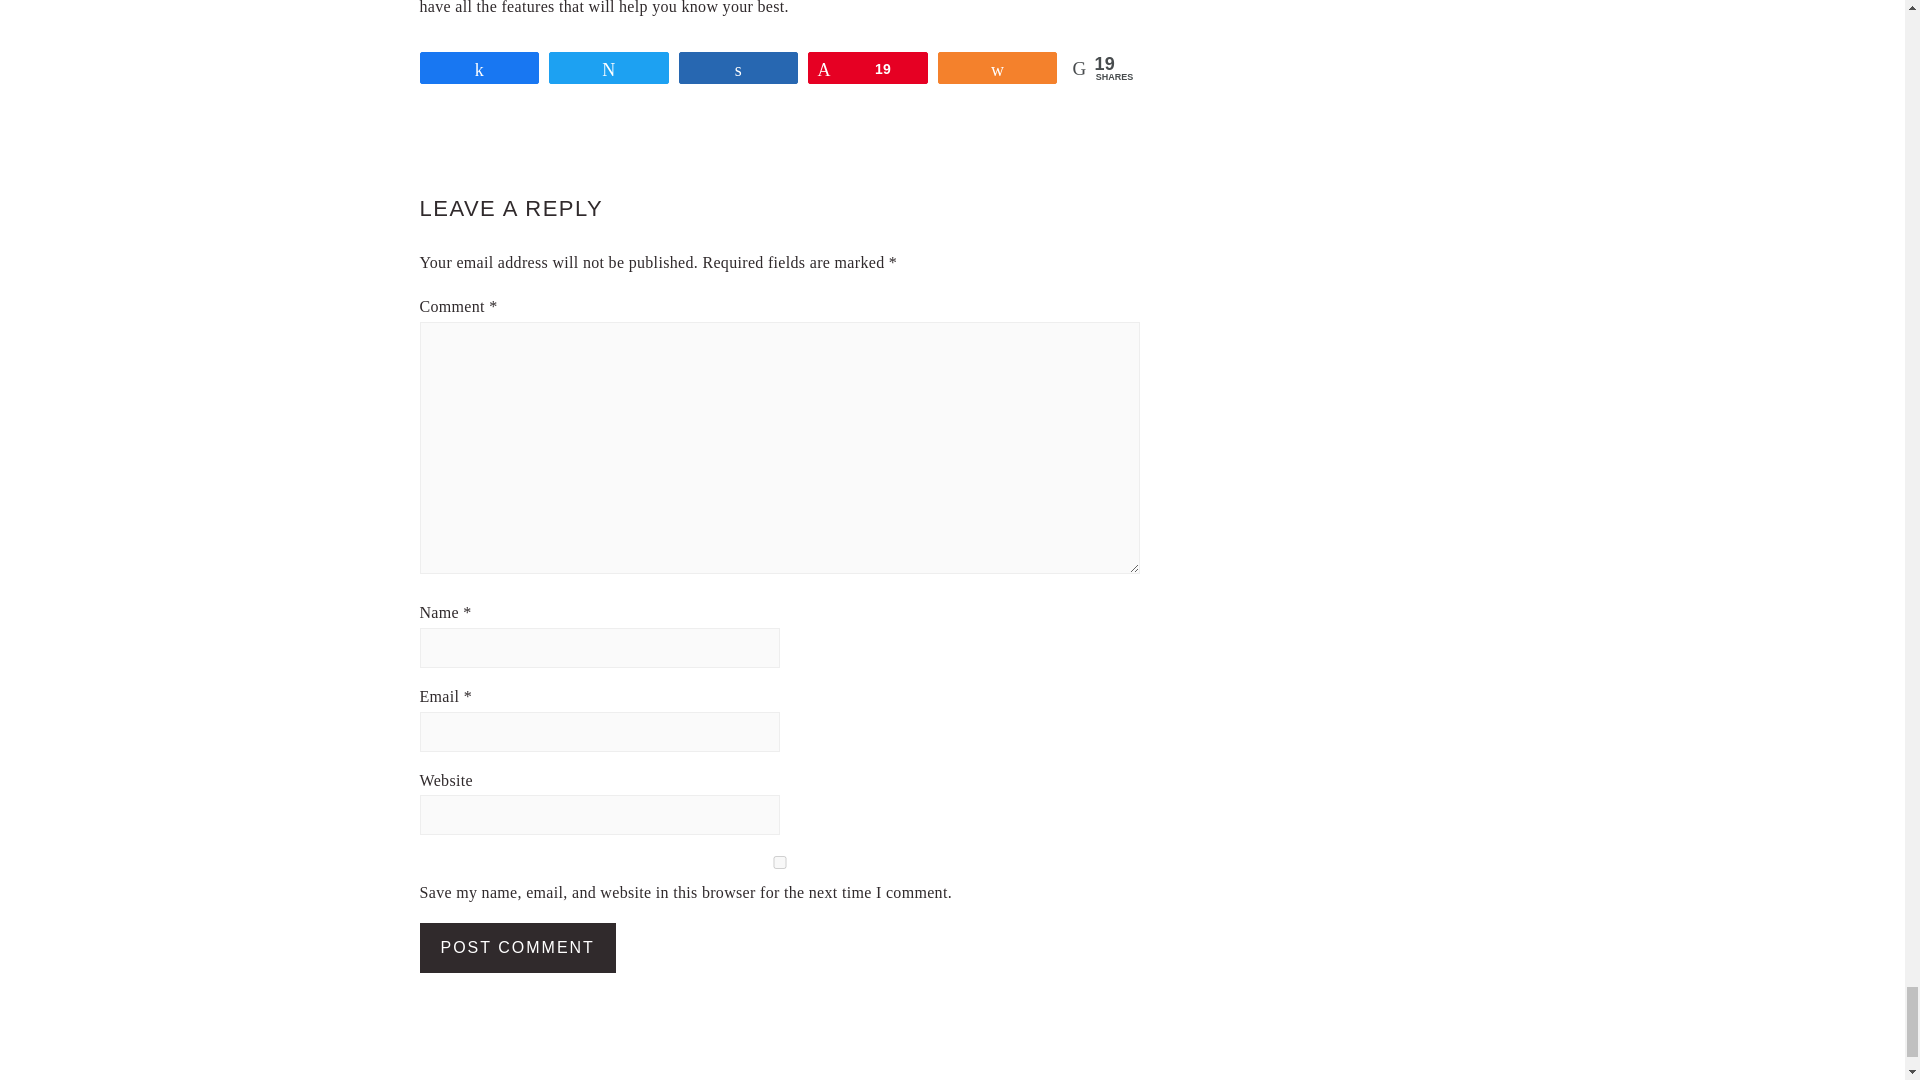  What do you see at coordinates (780, 862) in the screenshot?
I see `yes` at bounding box center [780, 862].